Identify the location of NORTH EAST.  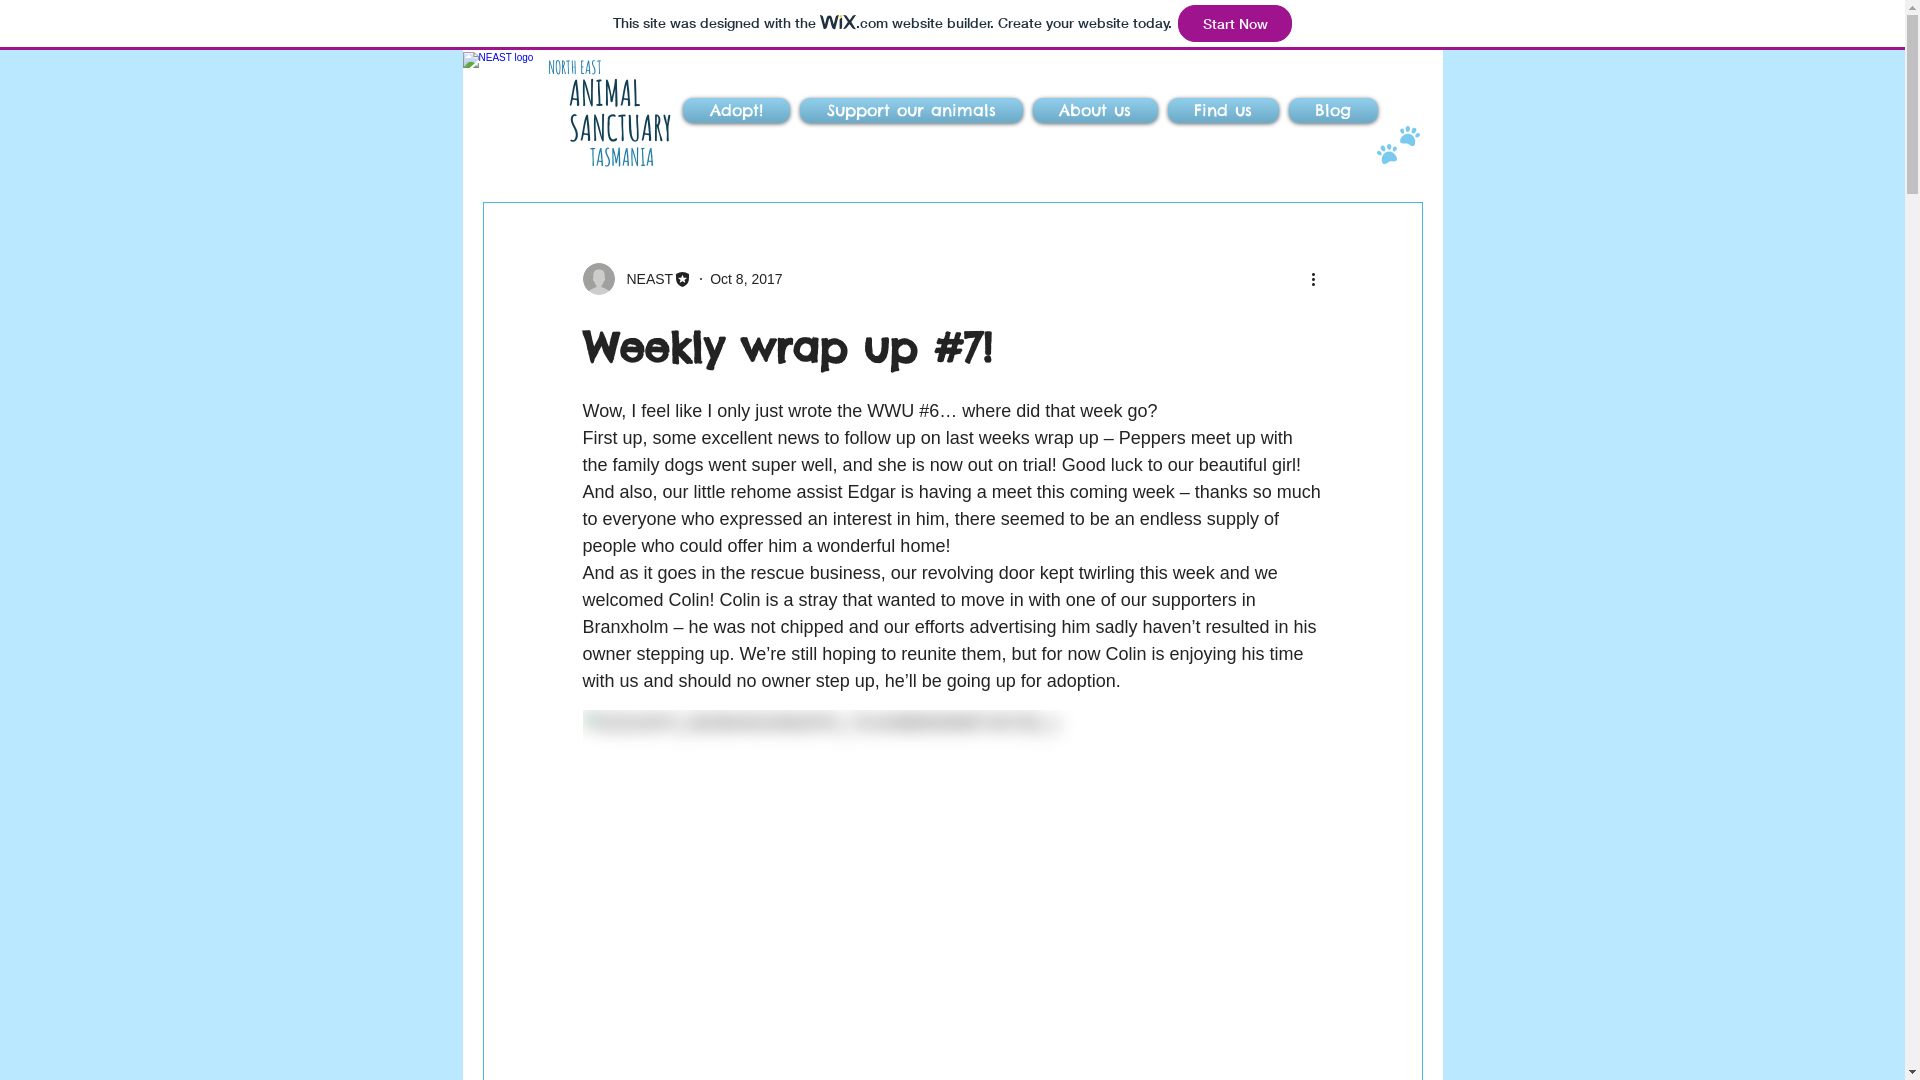
(575, 66).